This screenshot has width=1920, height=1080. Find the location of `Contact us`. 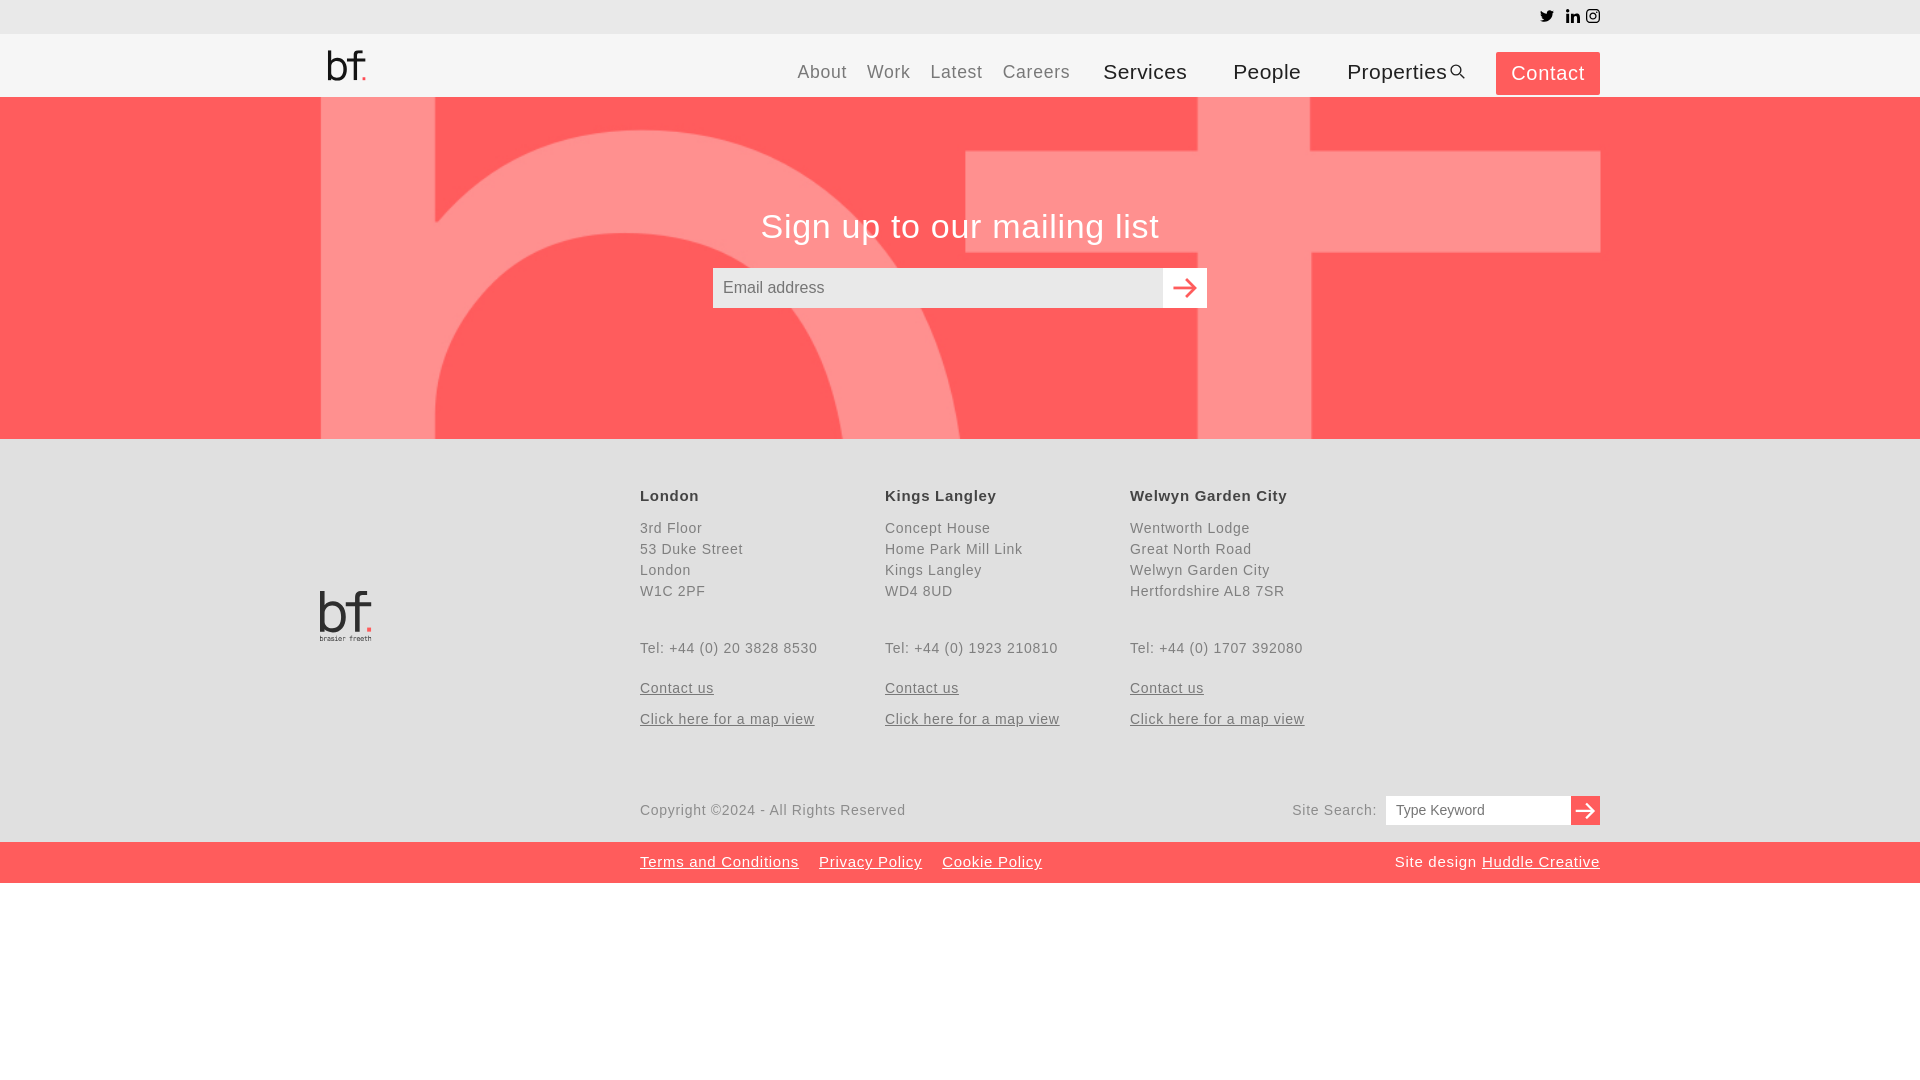

Contact us is located at coordinates (1242, 687).